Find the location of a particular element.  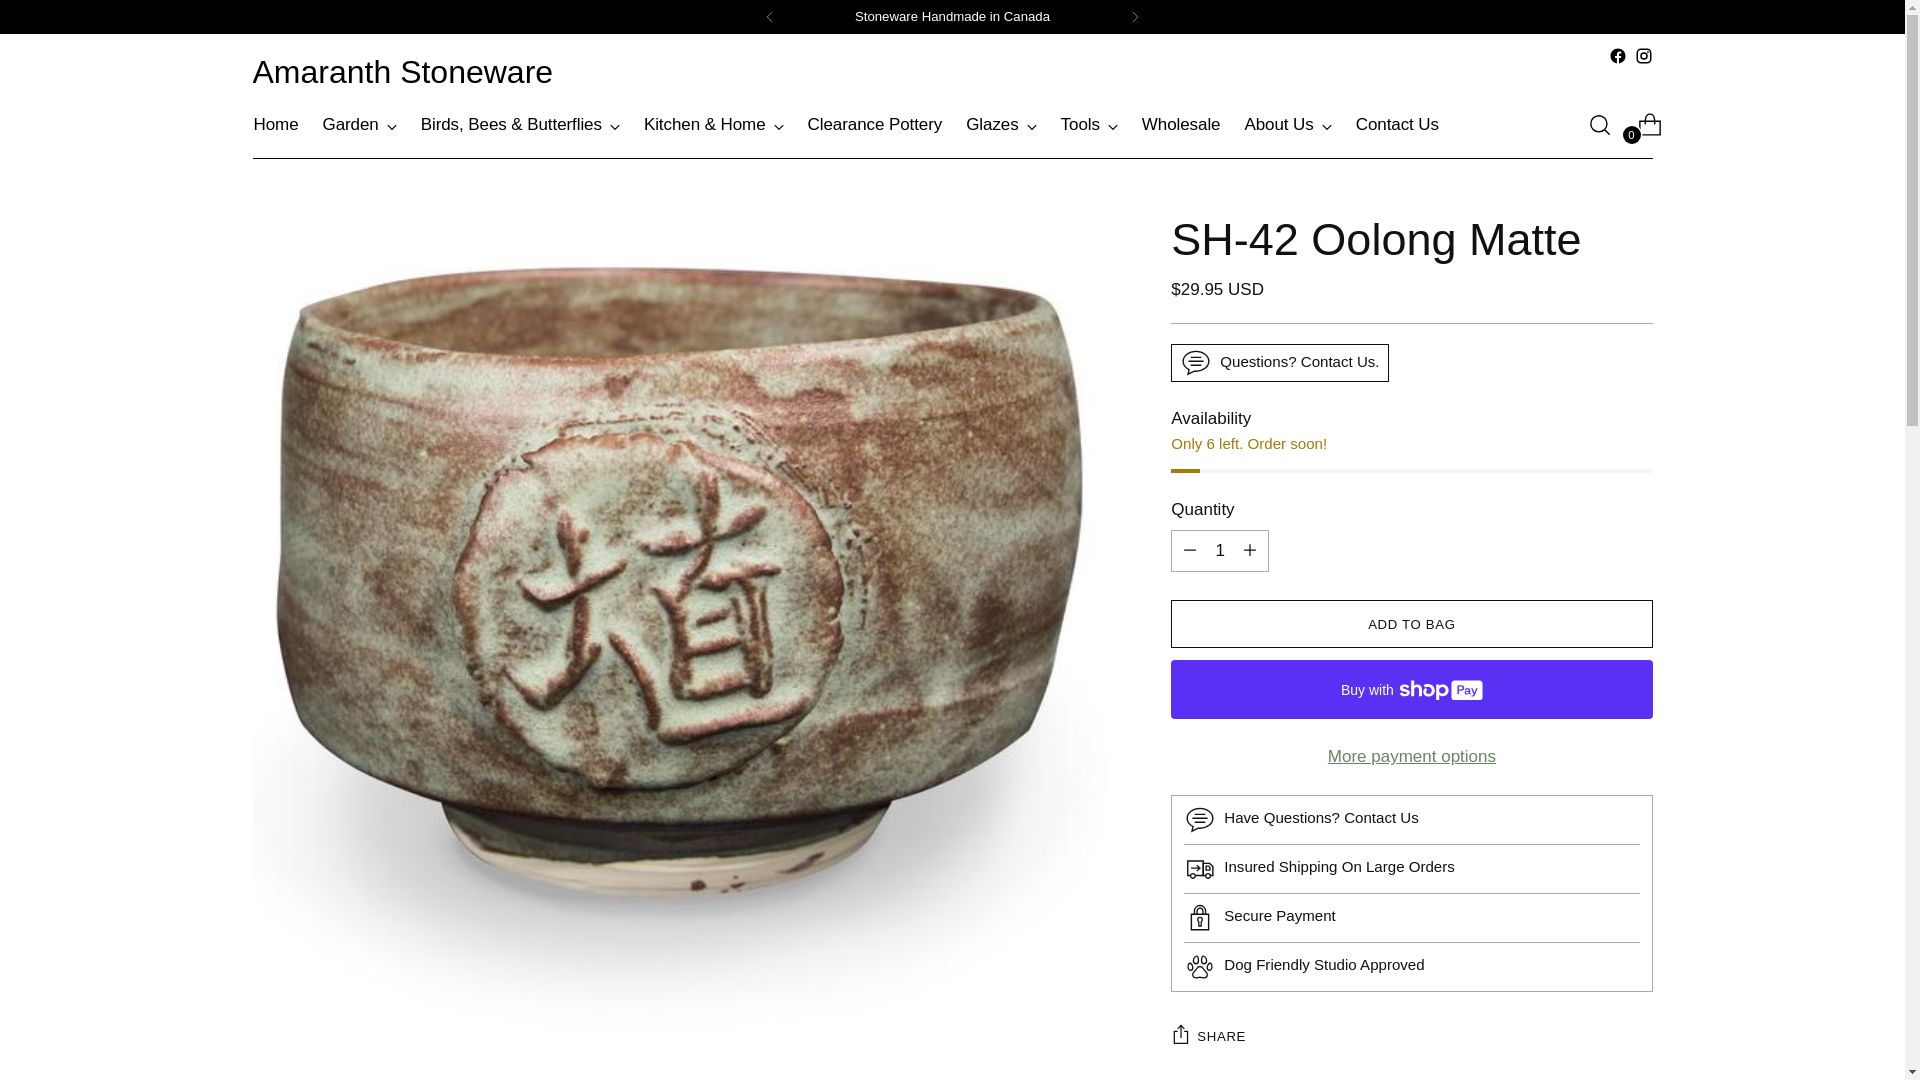

Next is located at coordinates (1135, 16).